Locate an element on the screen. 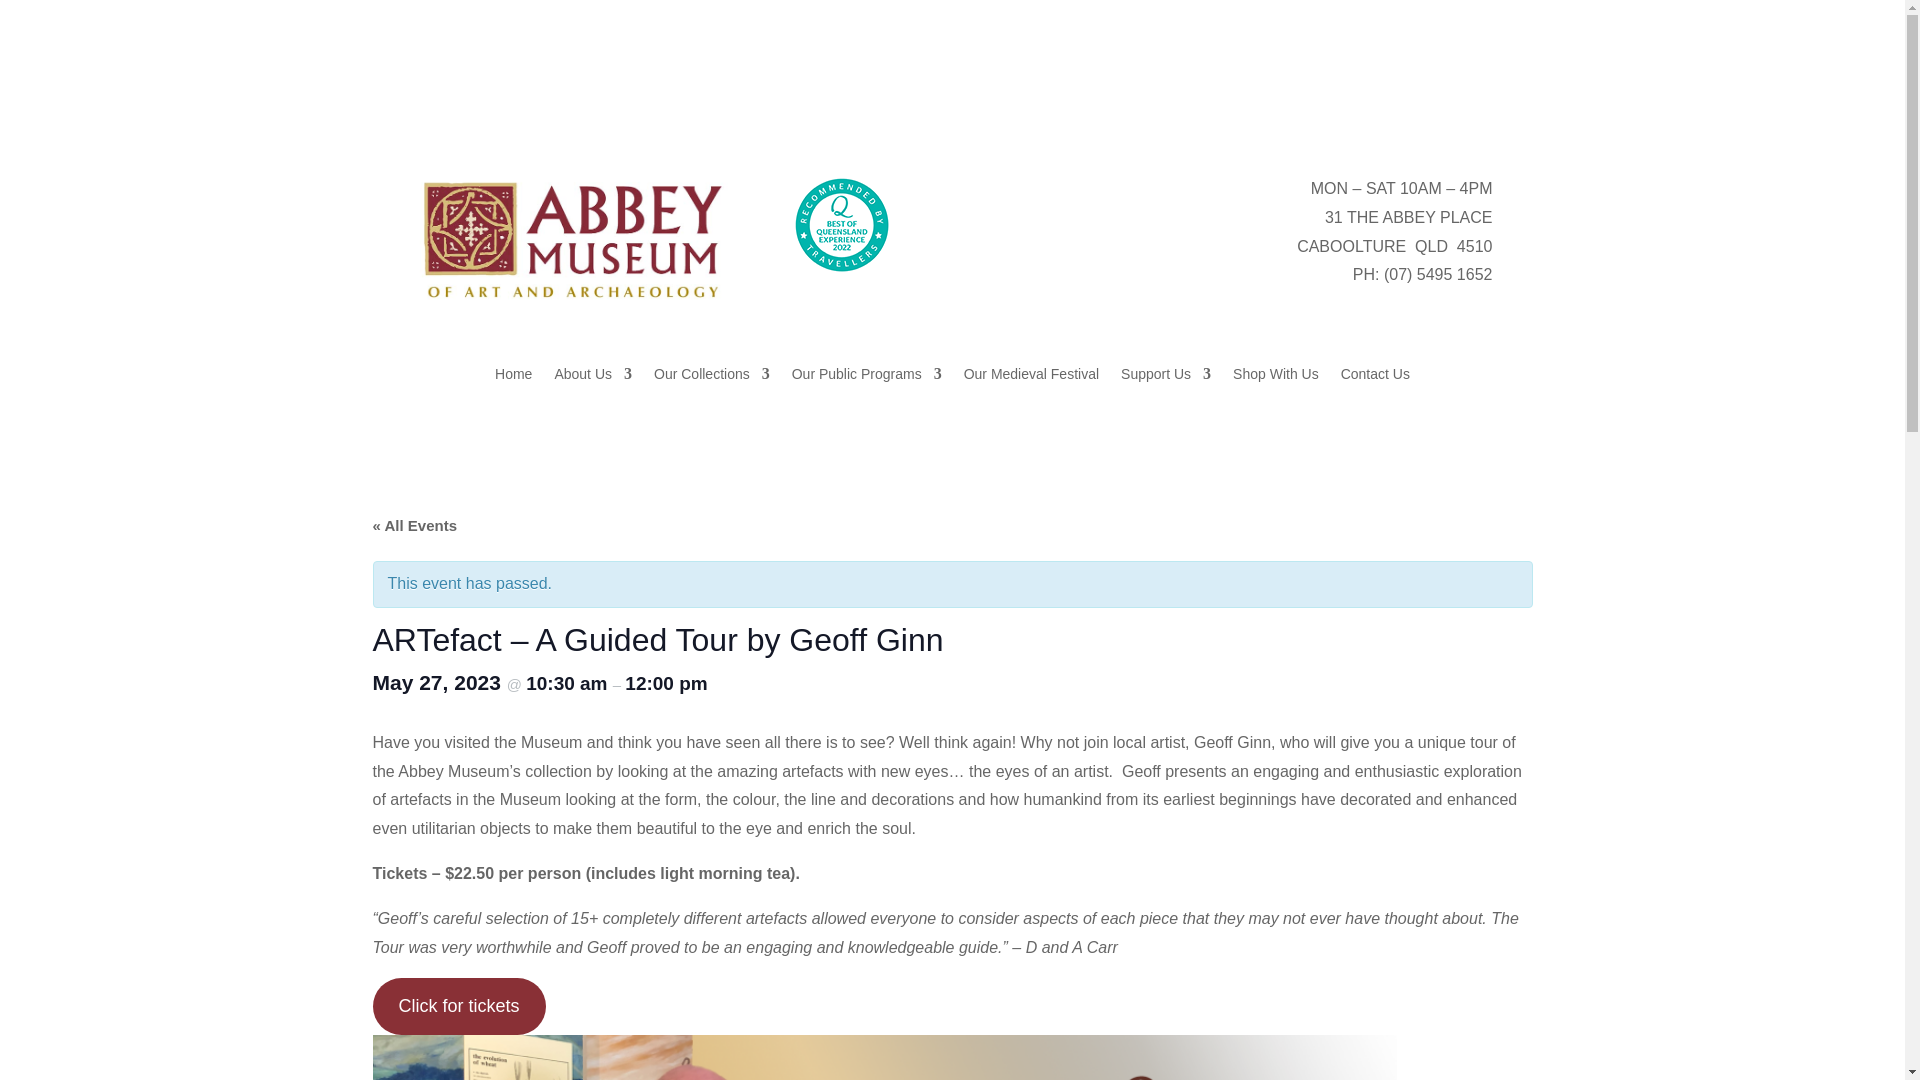  Follow on Instagram is located at coordinates (1436, 97).